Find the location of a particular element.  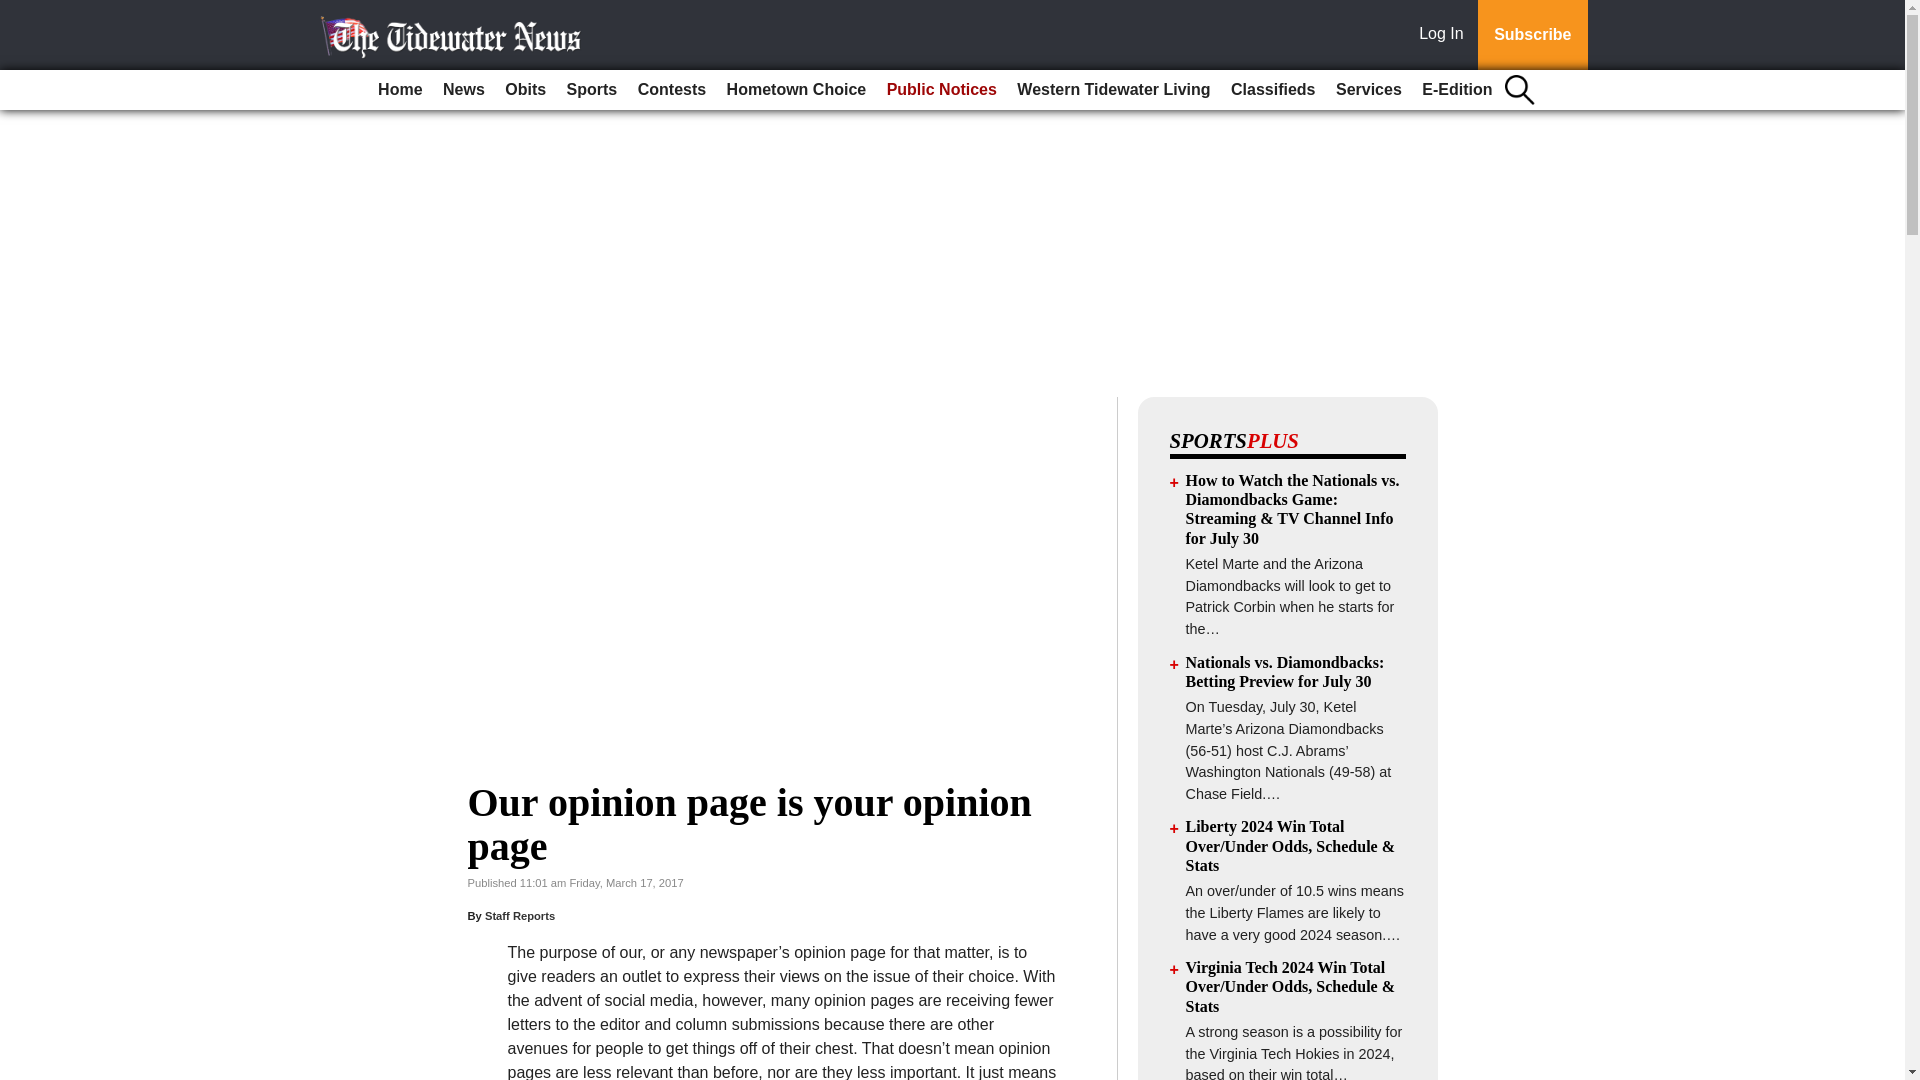

Subscribe is located at coordinates (1532, 35).